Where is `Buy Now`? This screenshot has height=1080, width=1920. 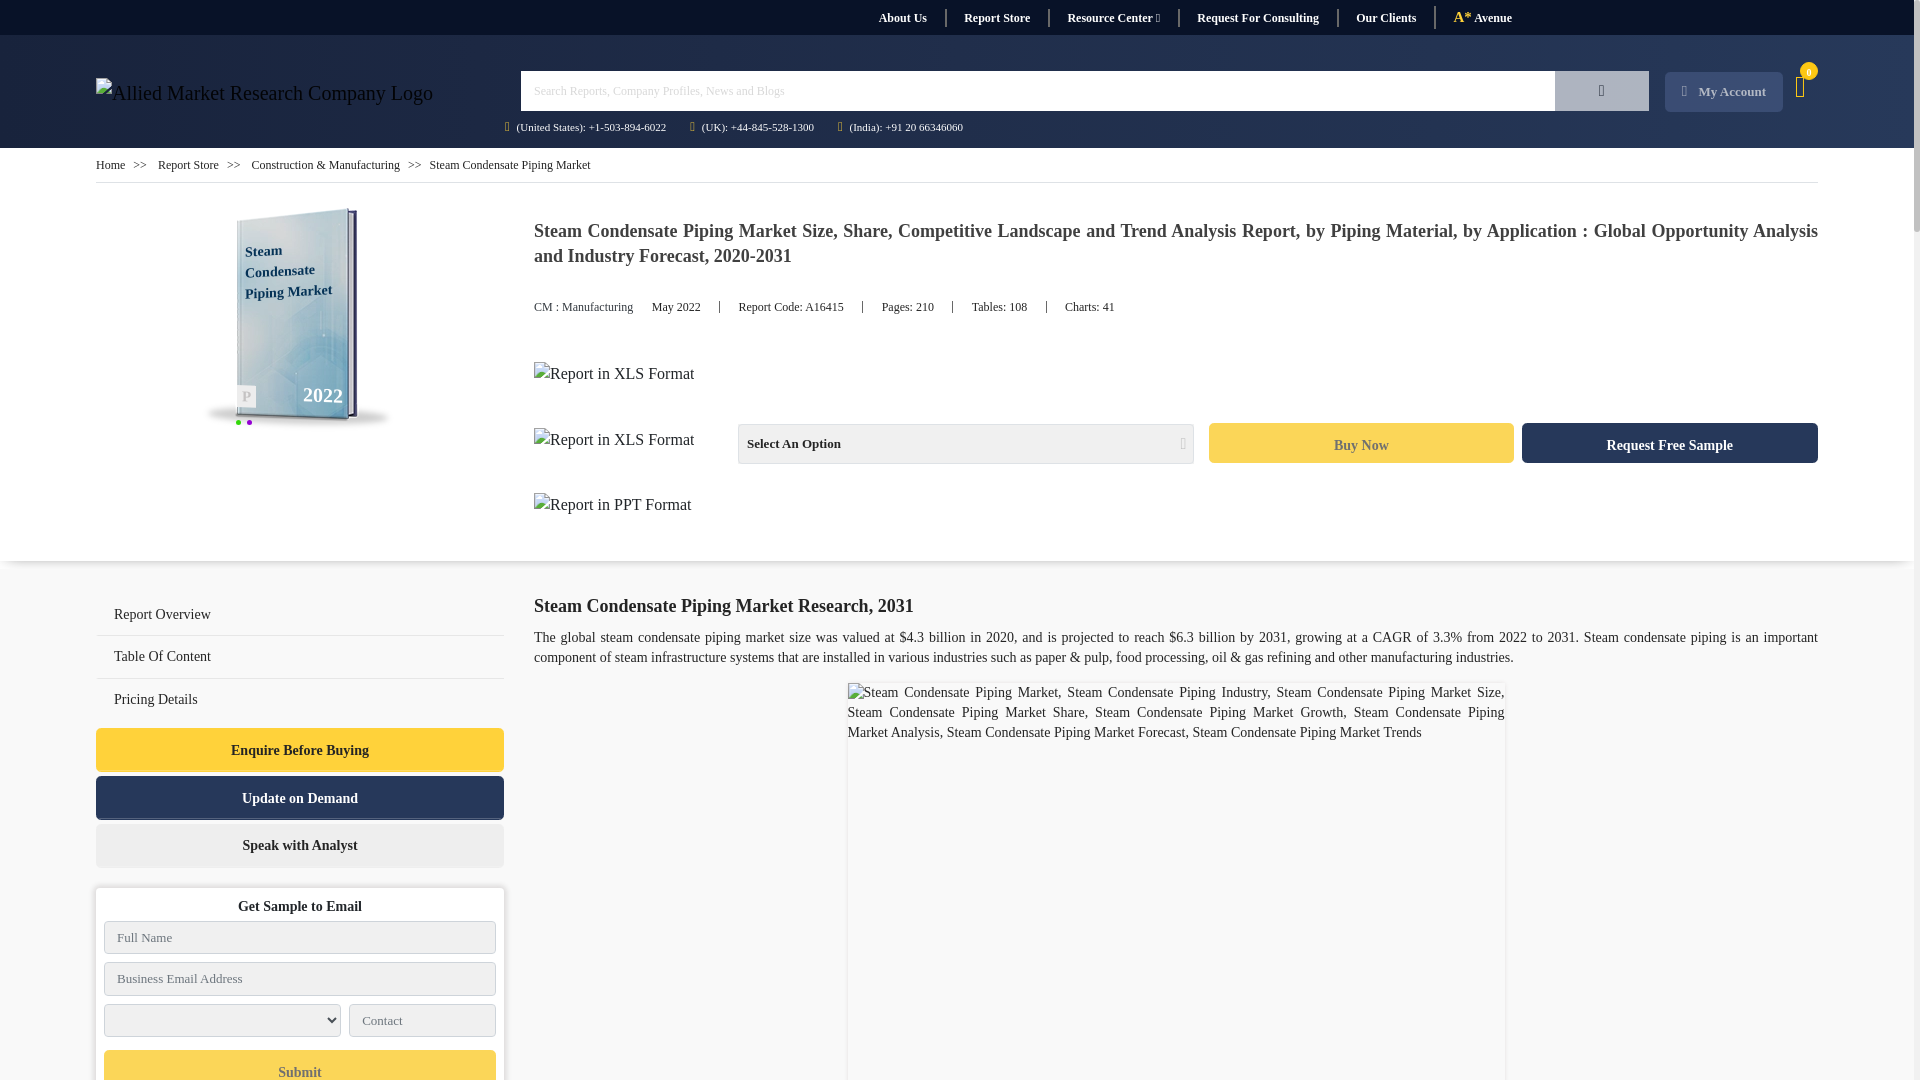 Buy Now is located at coordinates (1360, 443).